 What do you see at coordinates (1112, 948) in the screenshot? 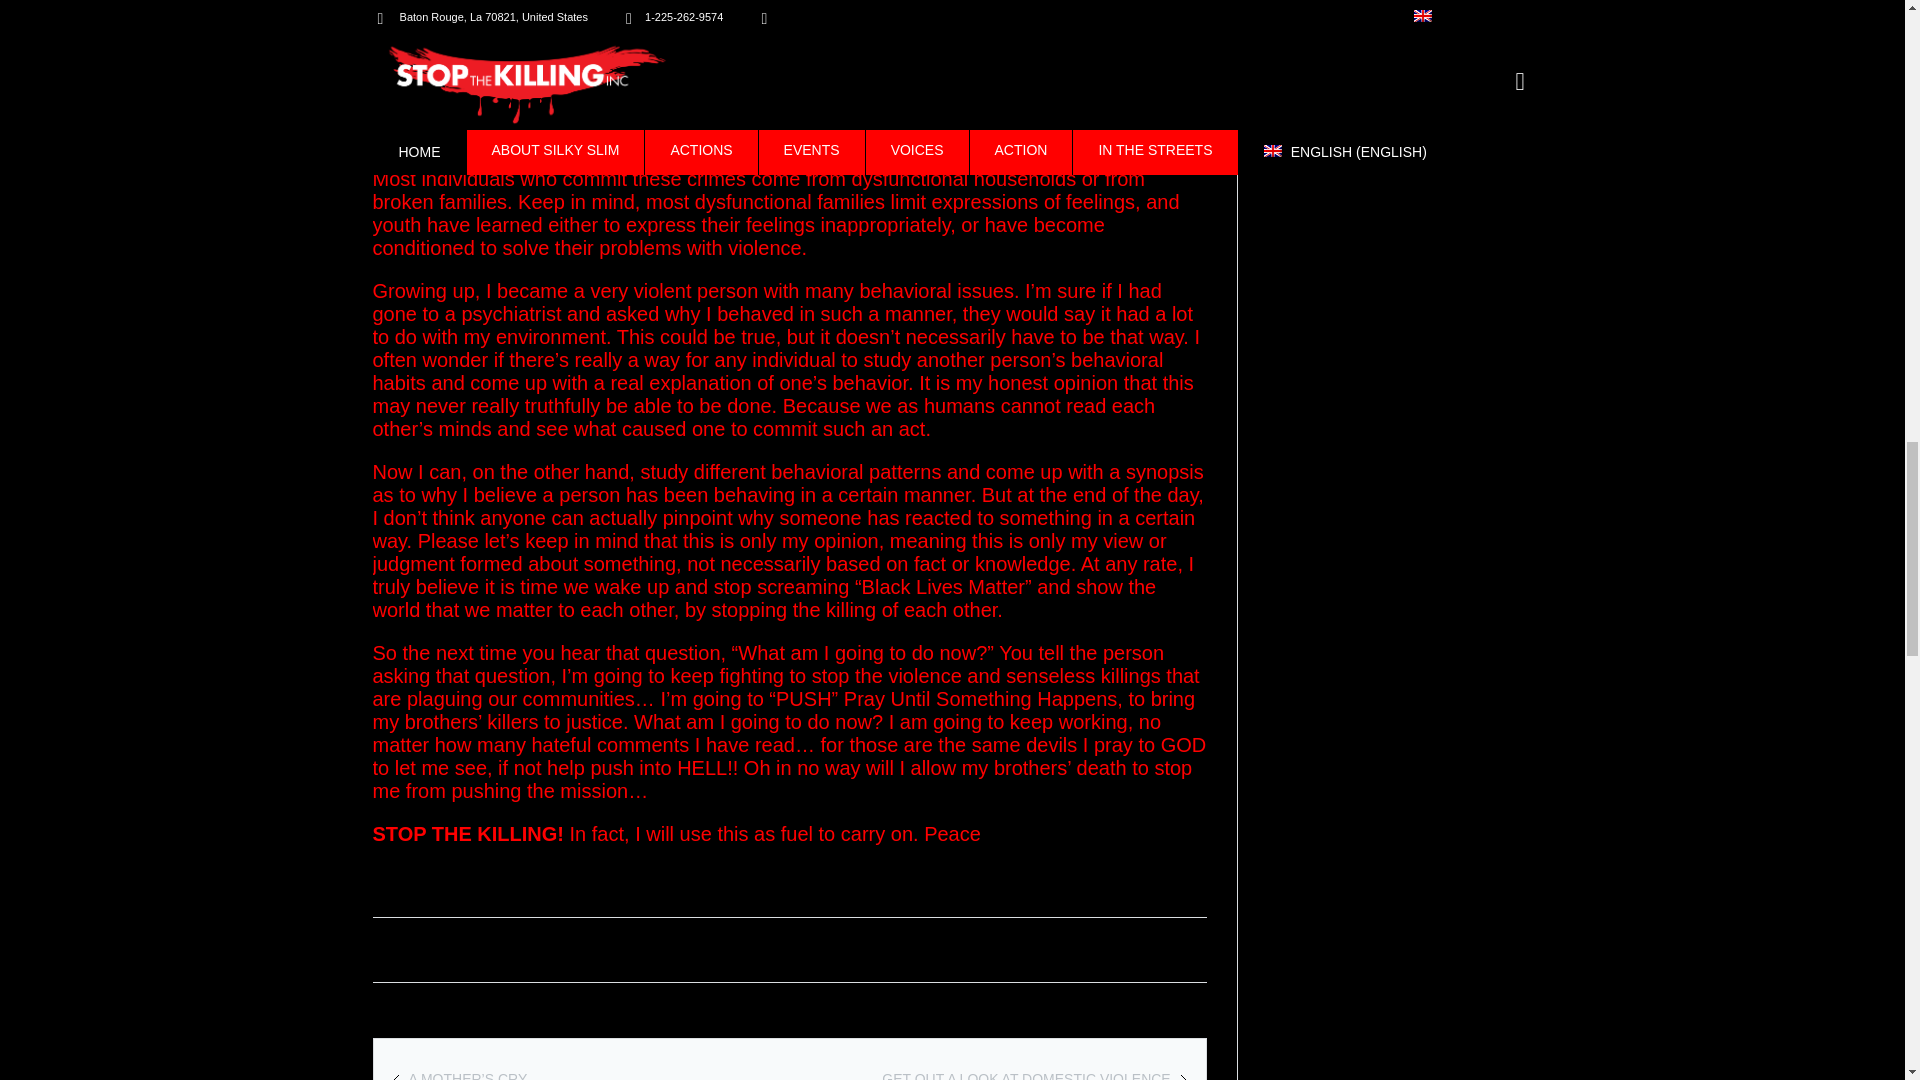
I see `20` at bounding box center [1112, 948].